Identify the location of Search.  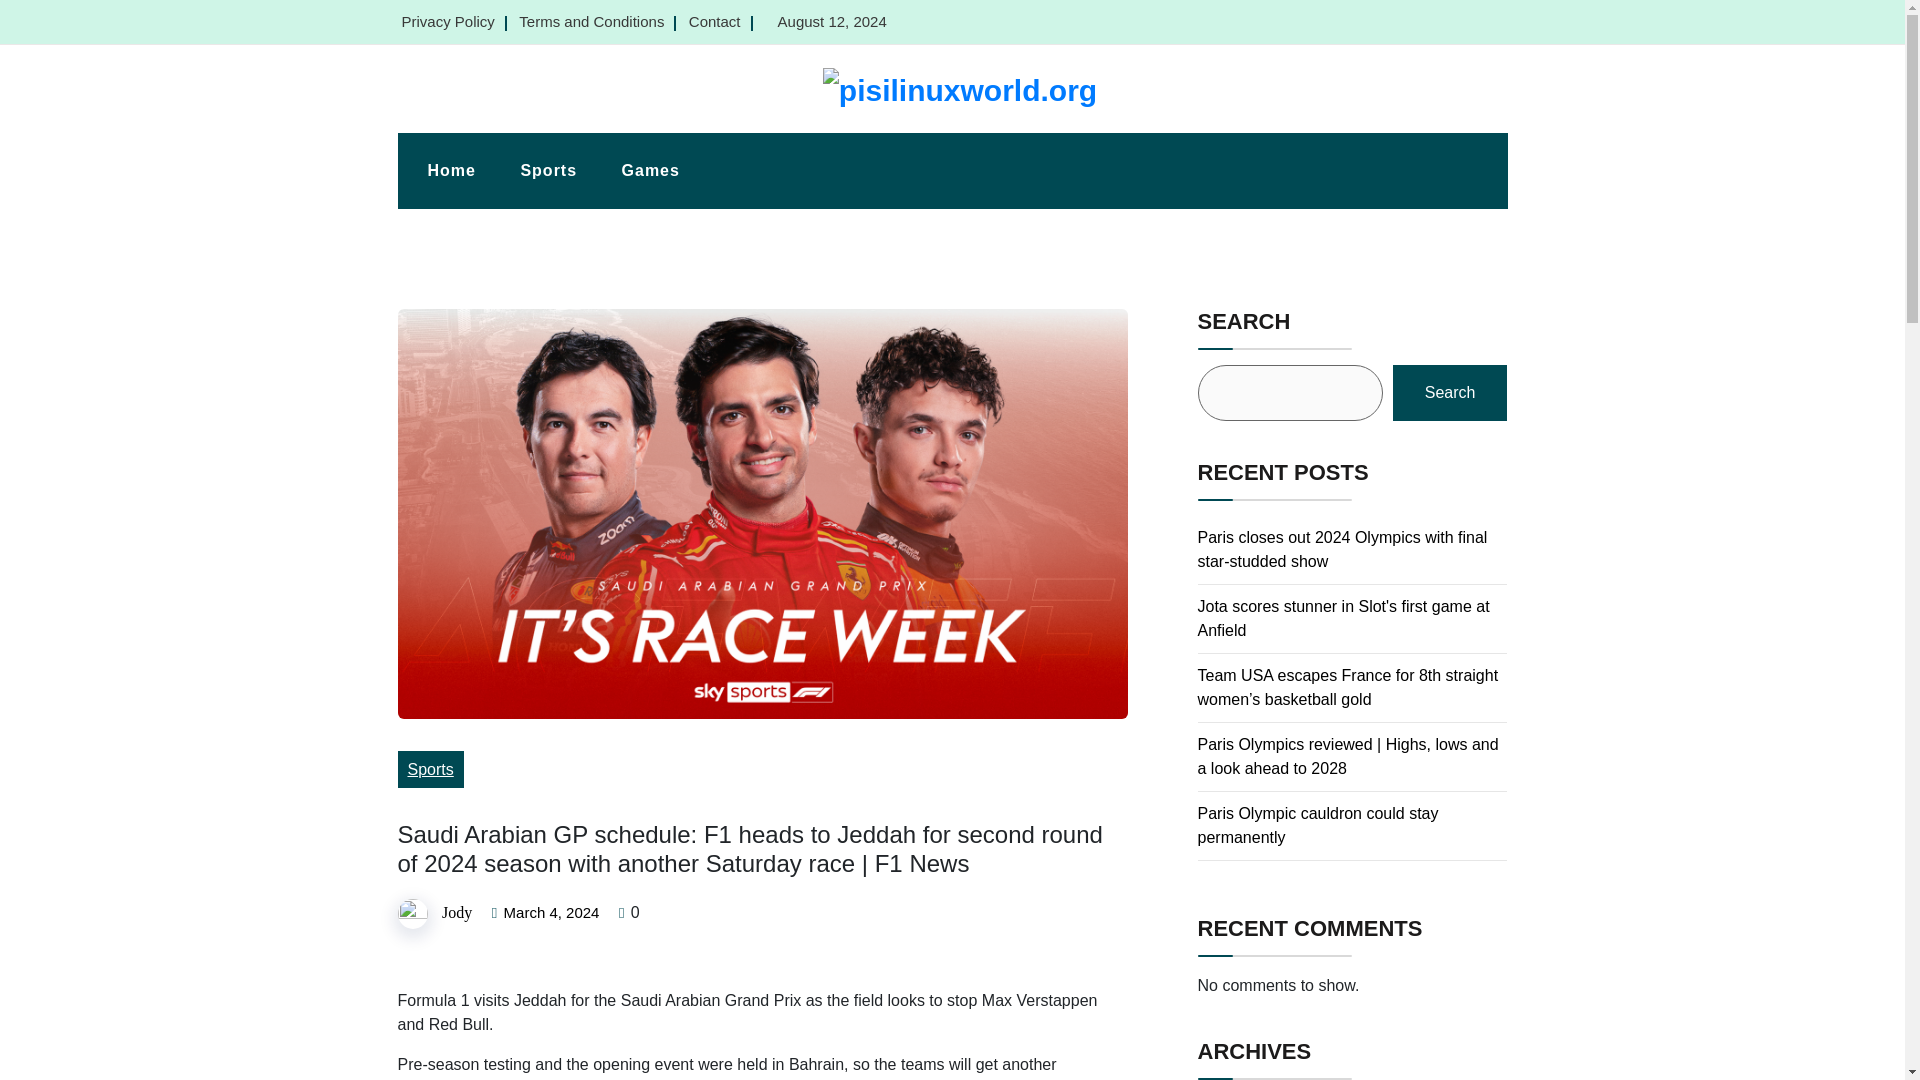
(1450, 393).